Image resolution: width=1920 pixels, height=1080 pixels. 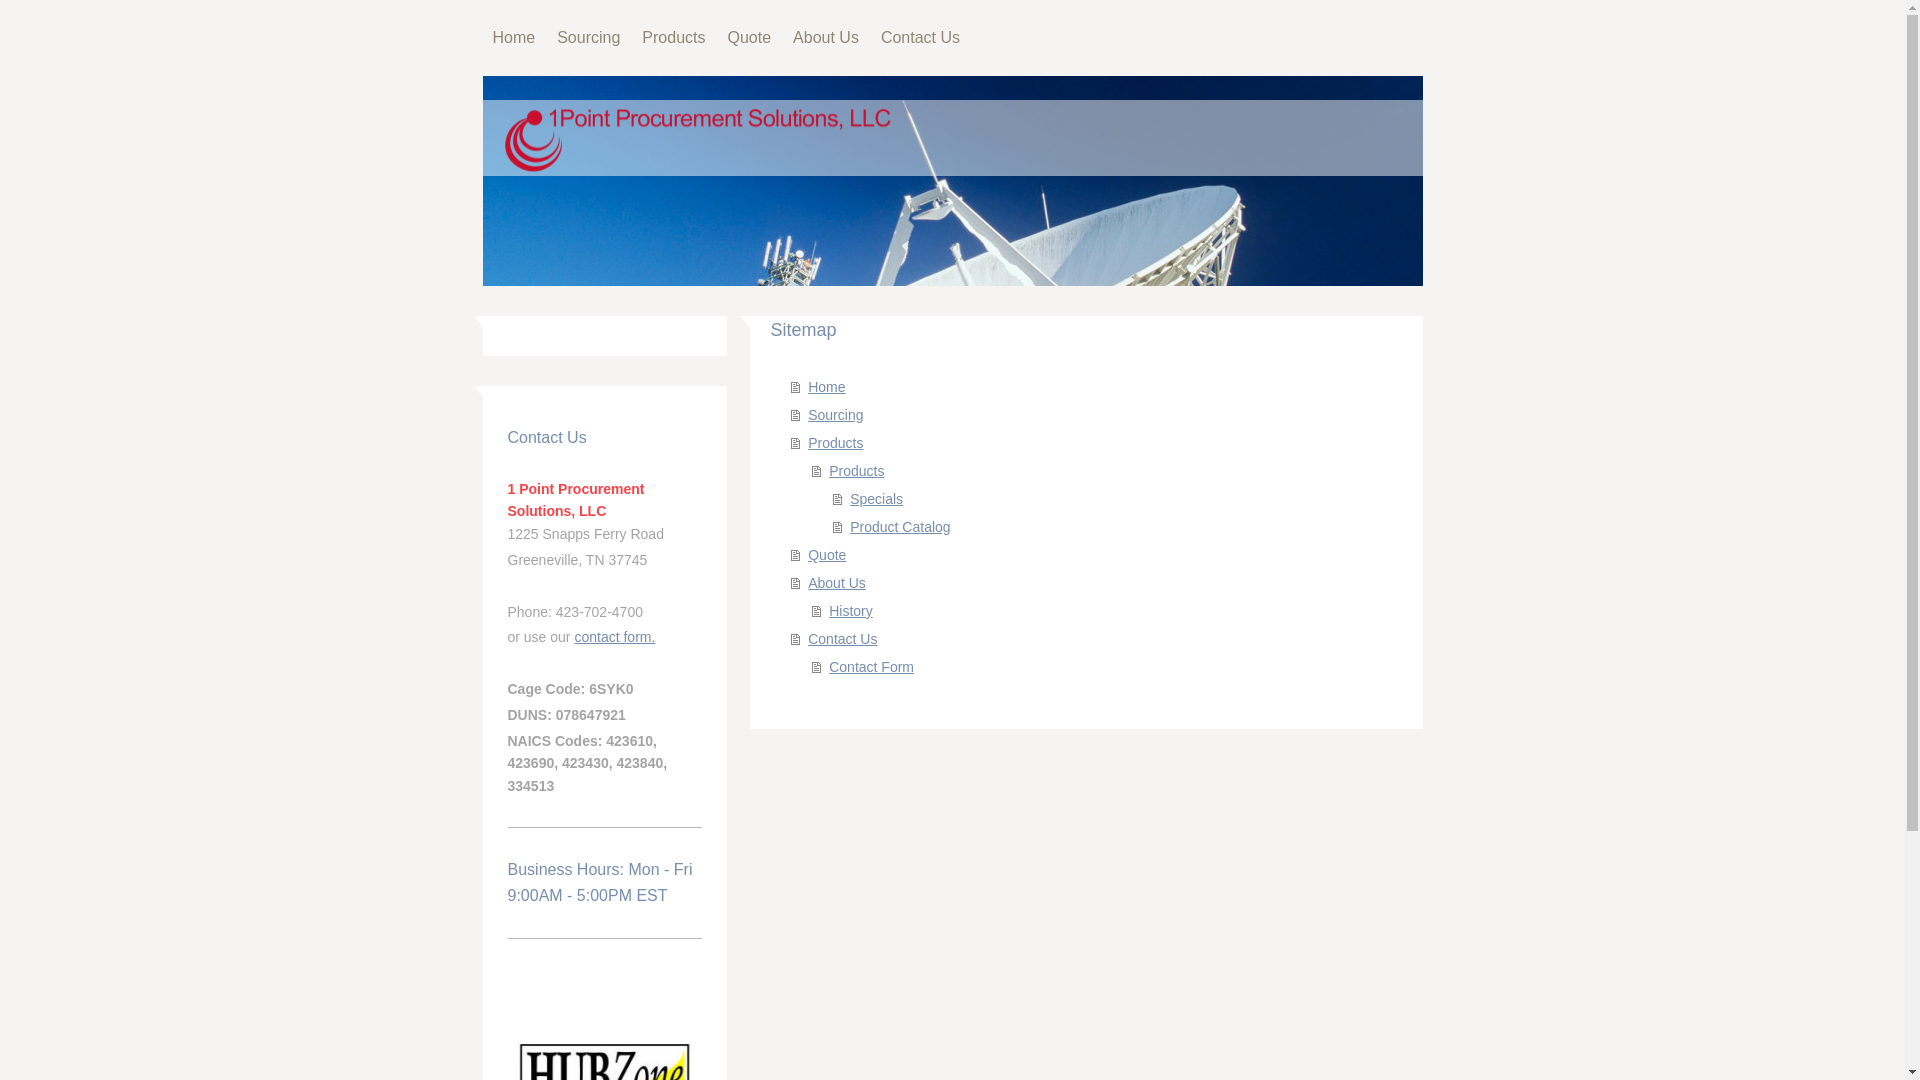 I want to click on Sourcing, so click(x=1096, y=415).